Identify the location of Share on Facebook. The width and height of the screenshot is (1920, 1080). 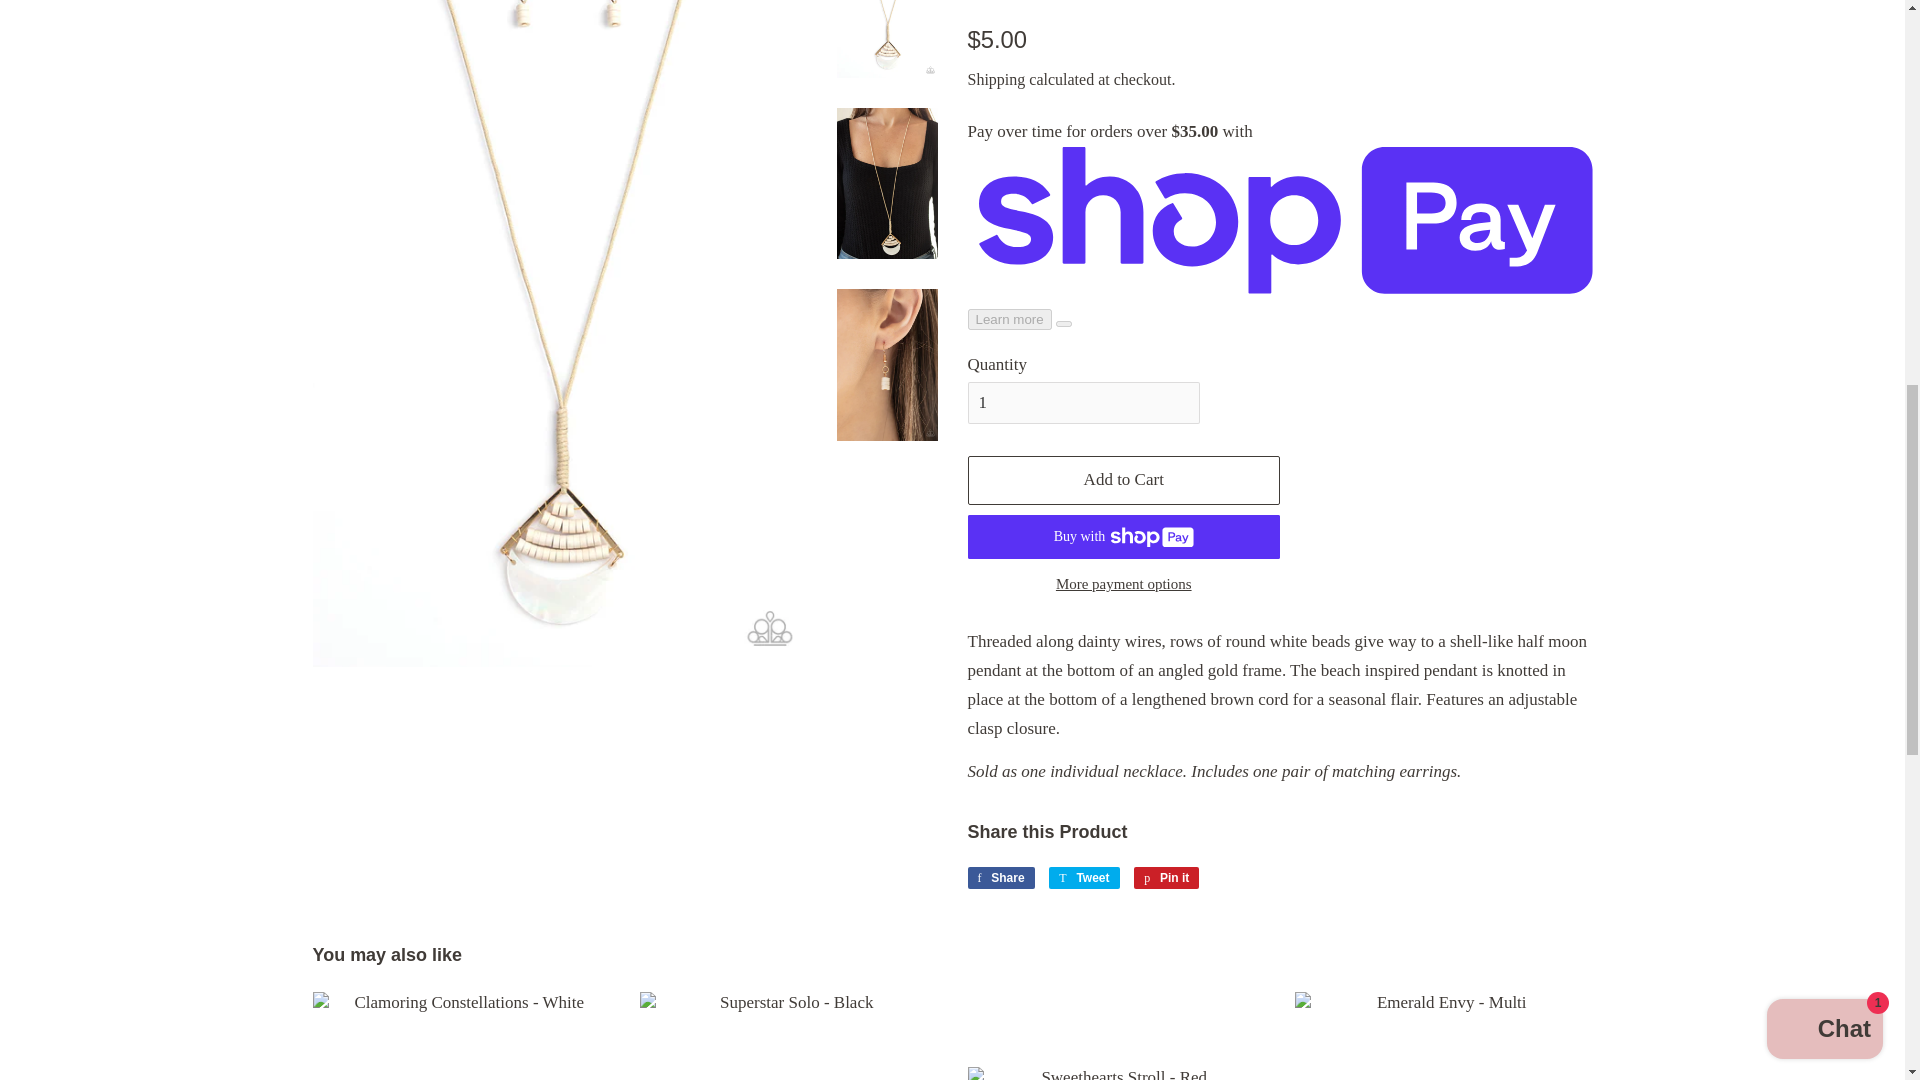
(1000, 878).